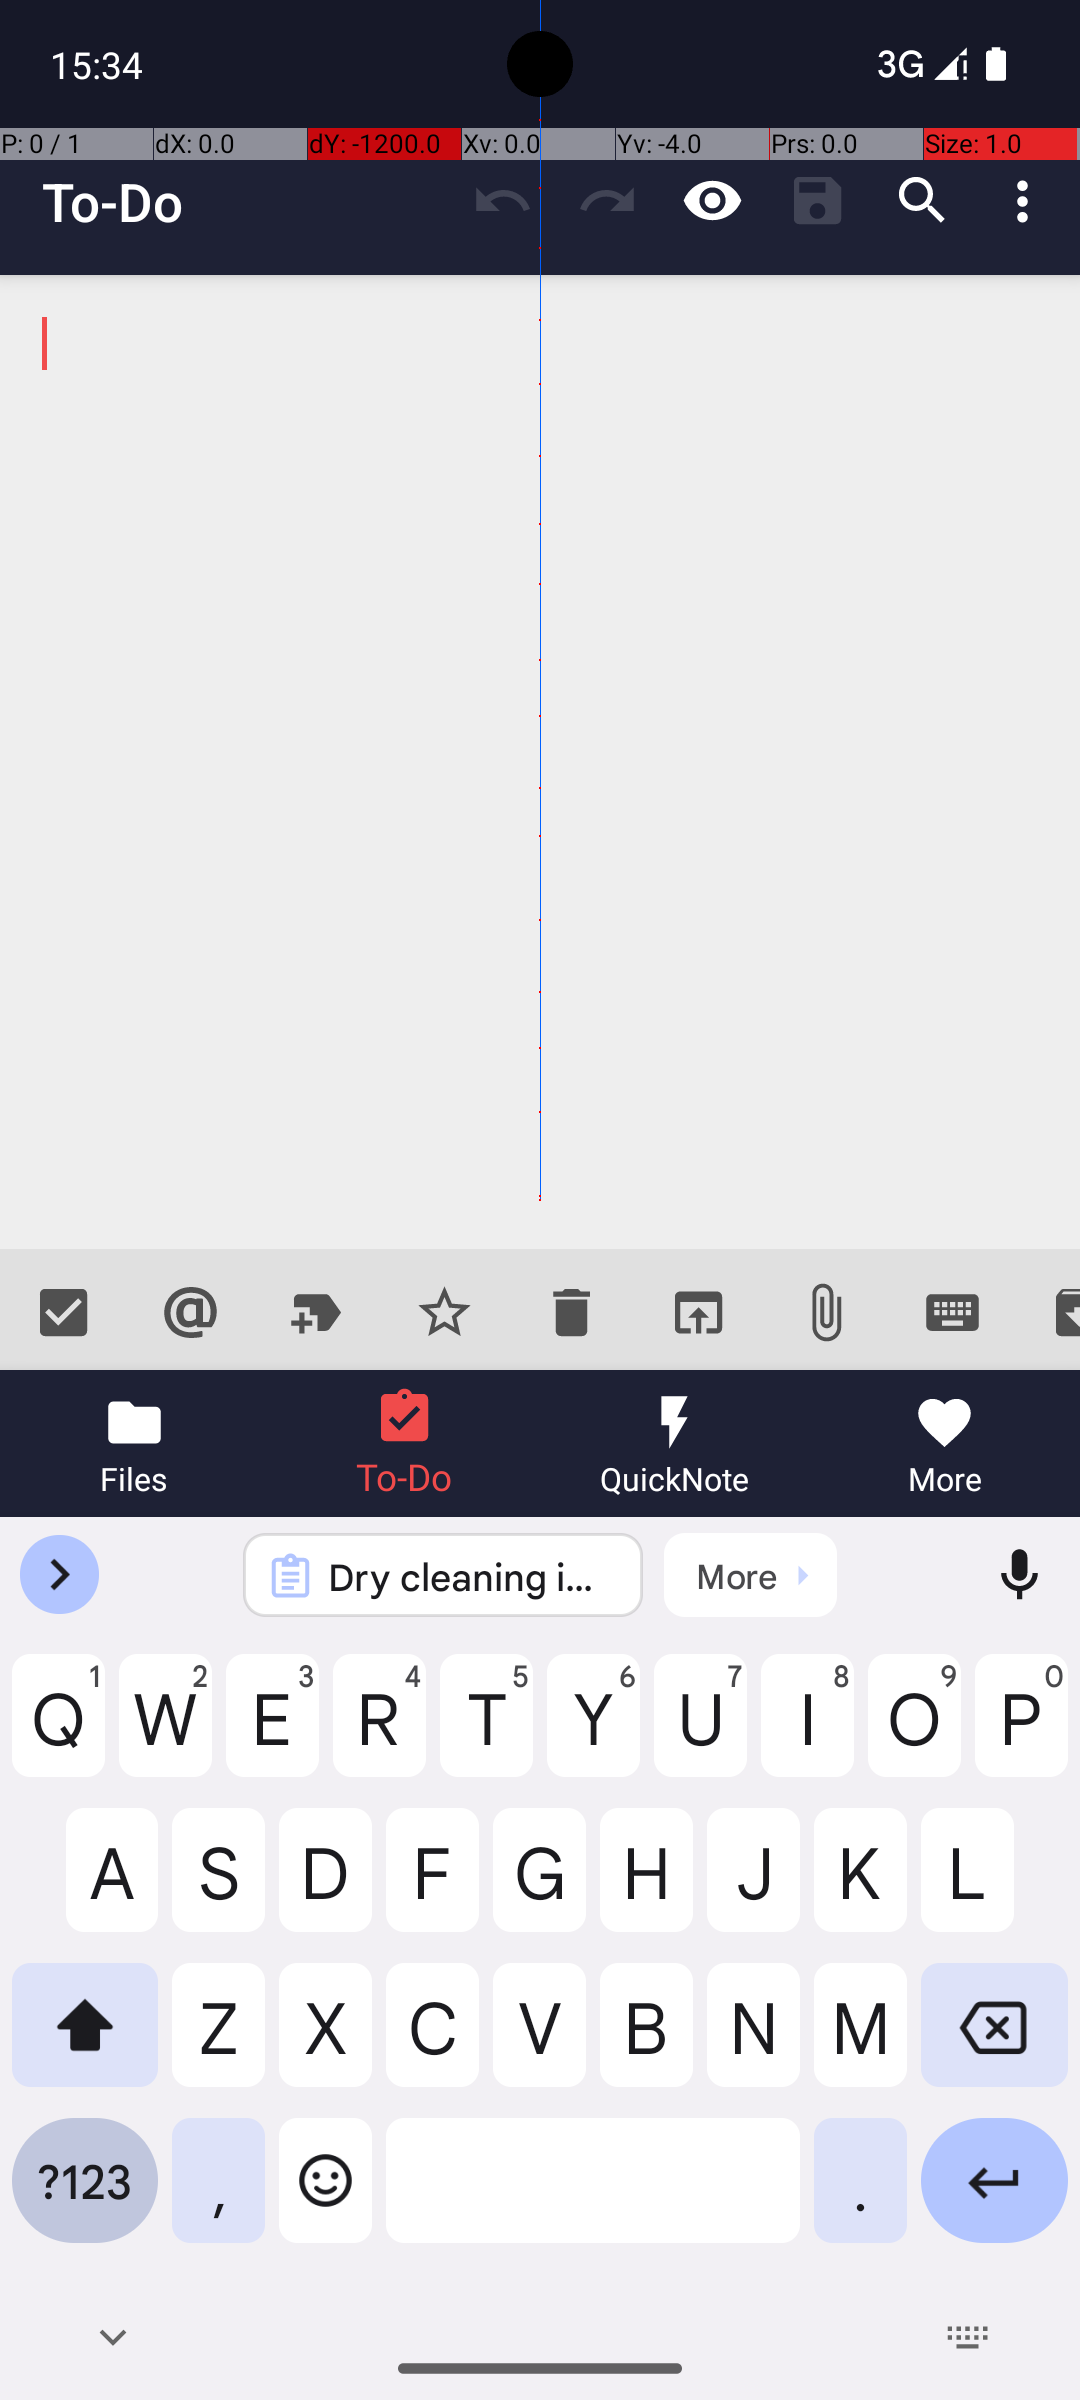 Image resolution: width=1080 pixels, height=2400 pixels. Describe the element at coordinates (470, 1576) in the screenshot. I see `Dry cleaning is ready for pick-up.` at that location.